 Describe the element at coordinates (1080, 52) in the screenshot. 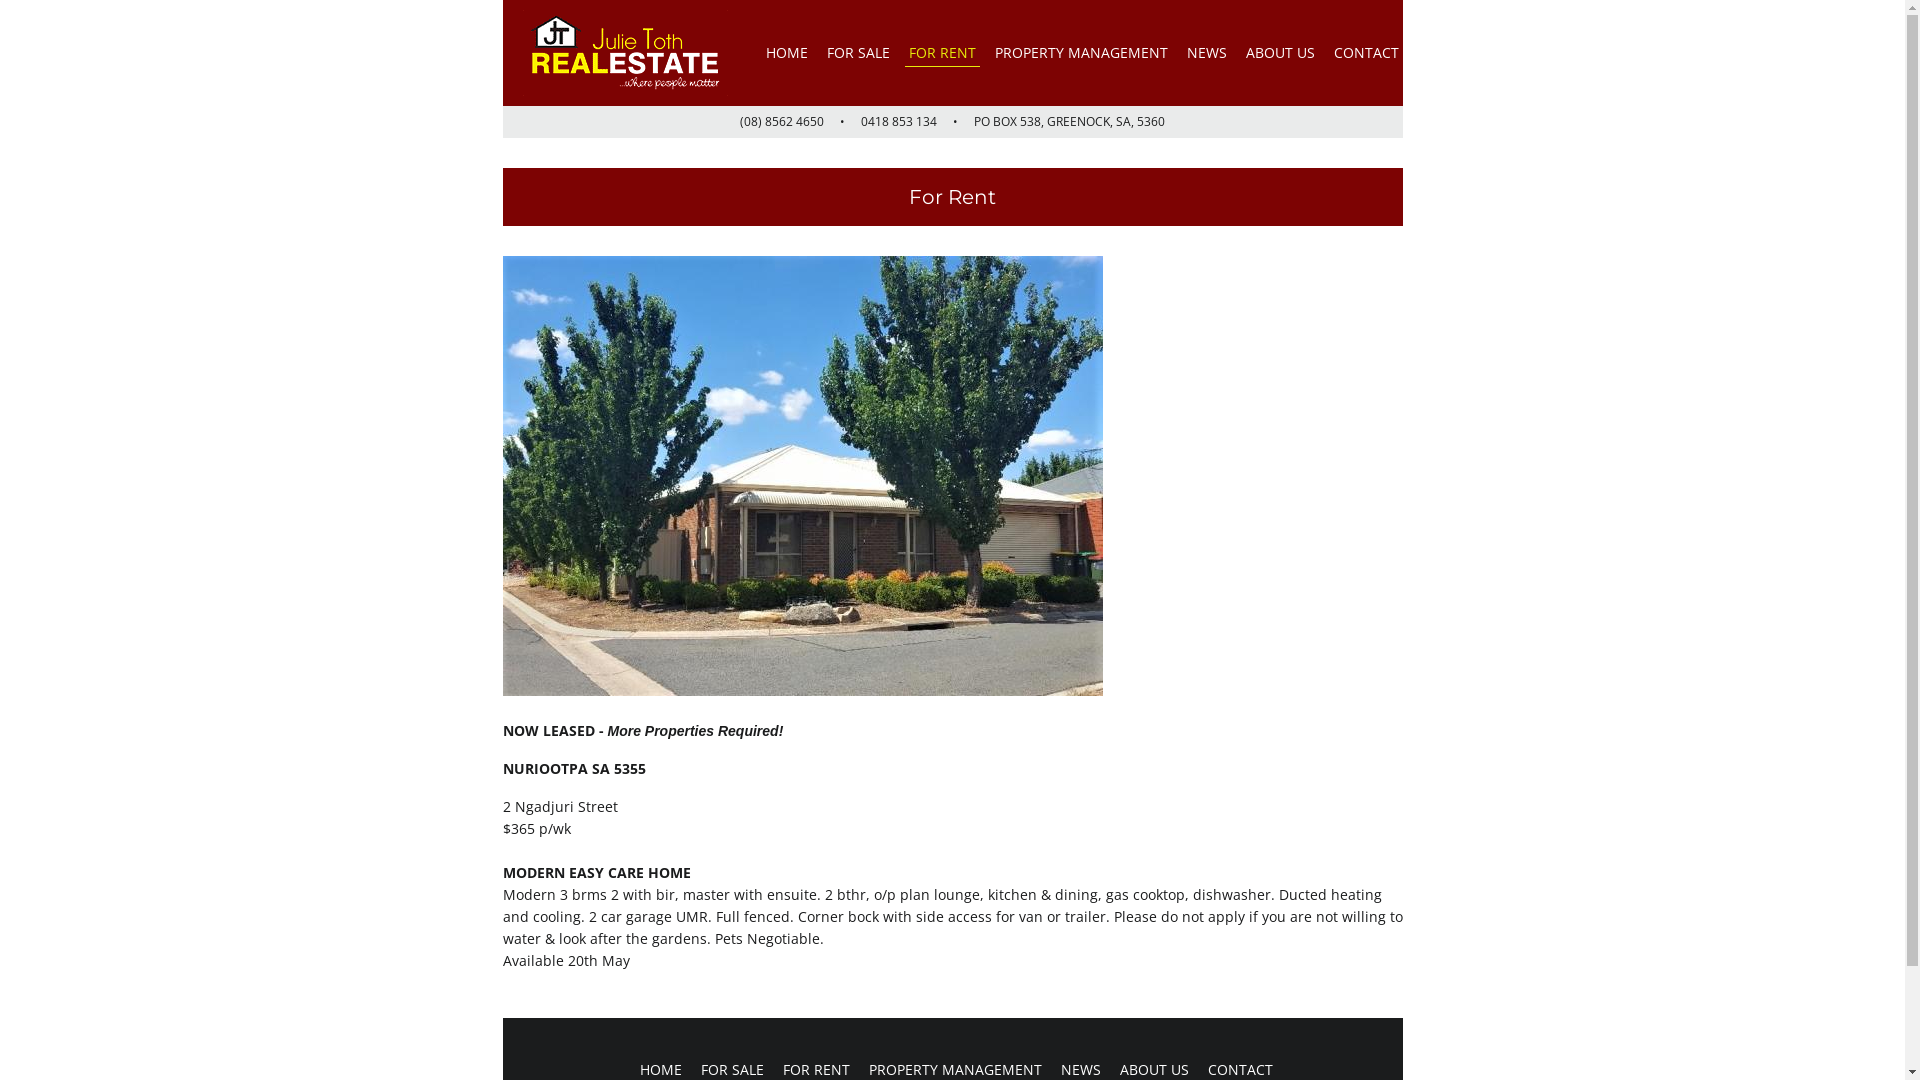

I see `PROPERTY MANAGEMENT` at that location.